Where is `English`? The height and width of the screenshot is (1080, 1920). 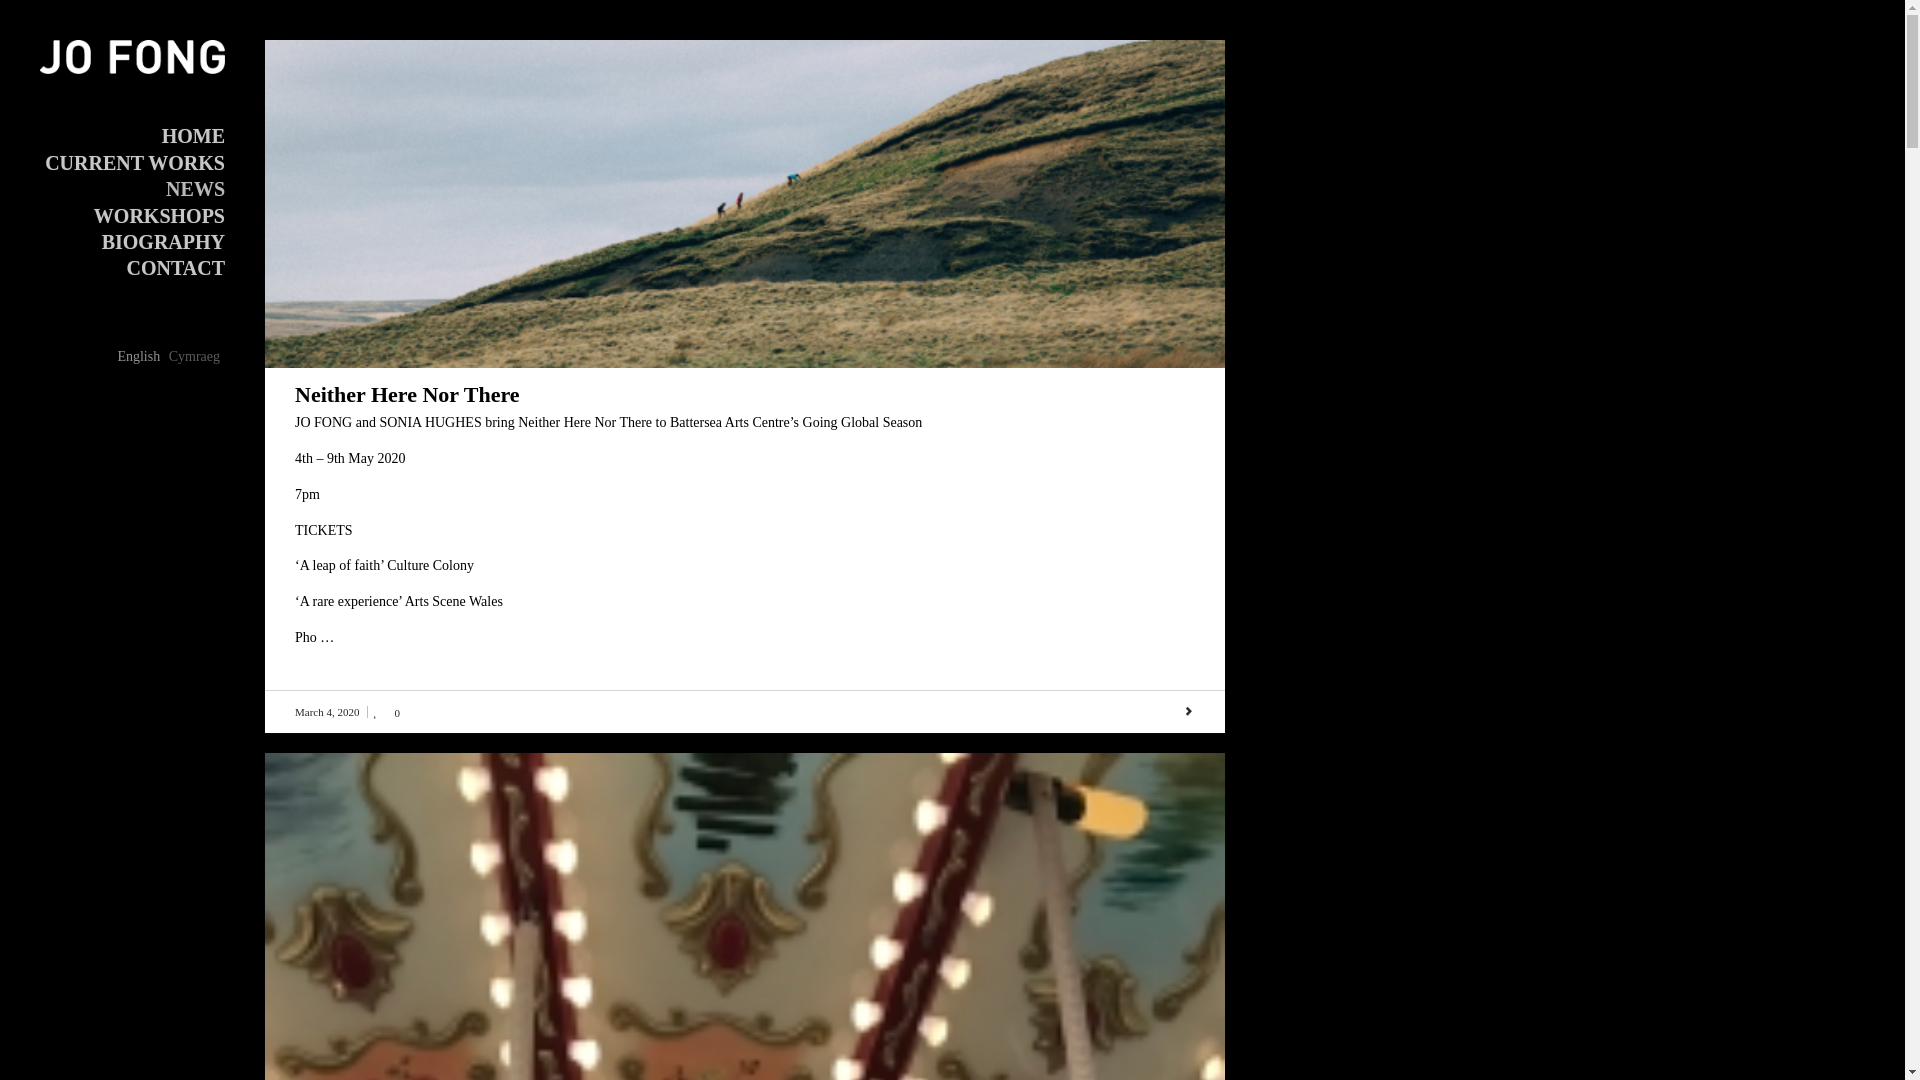 English is located at coordinates (138, 356).